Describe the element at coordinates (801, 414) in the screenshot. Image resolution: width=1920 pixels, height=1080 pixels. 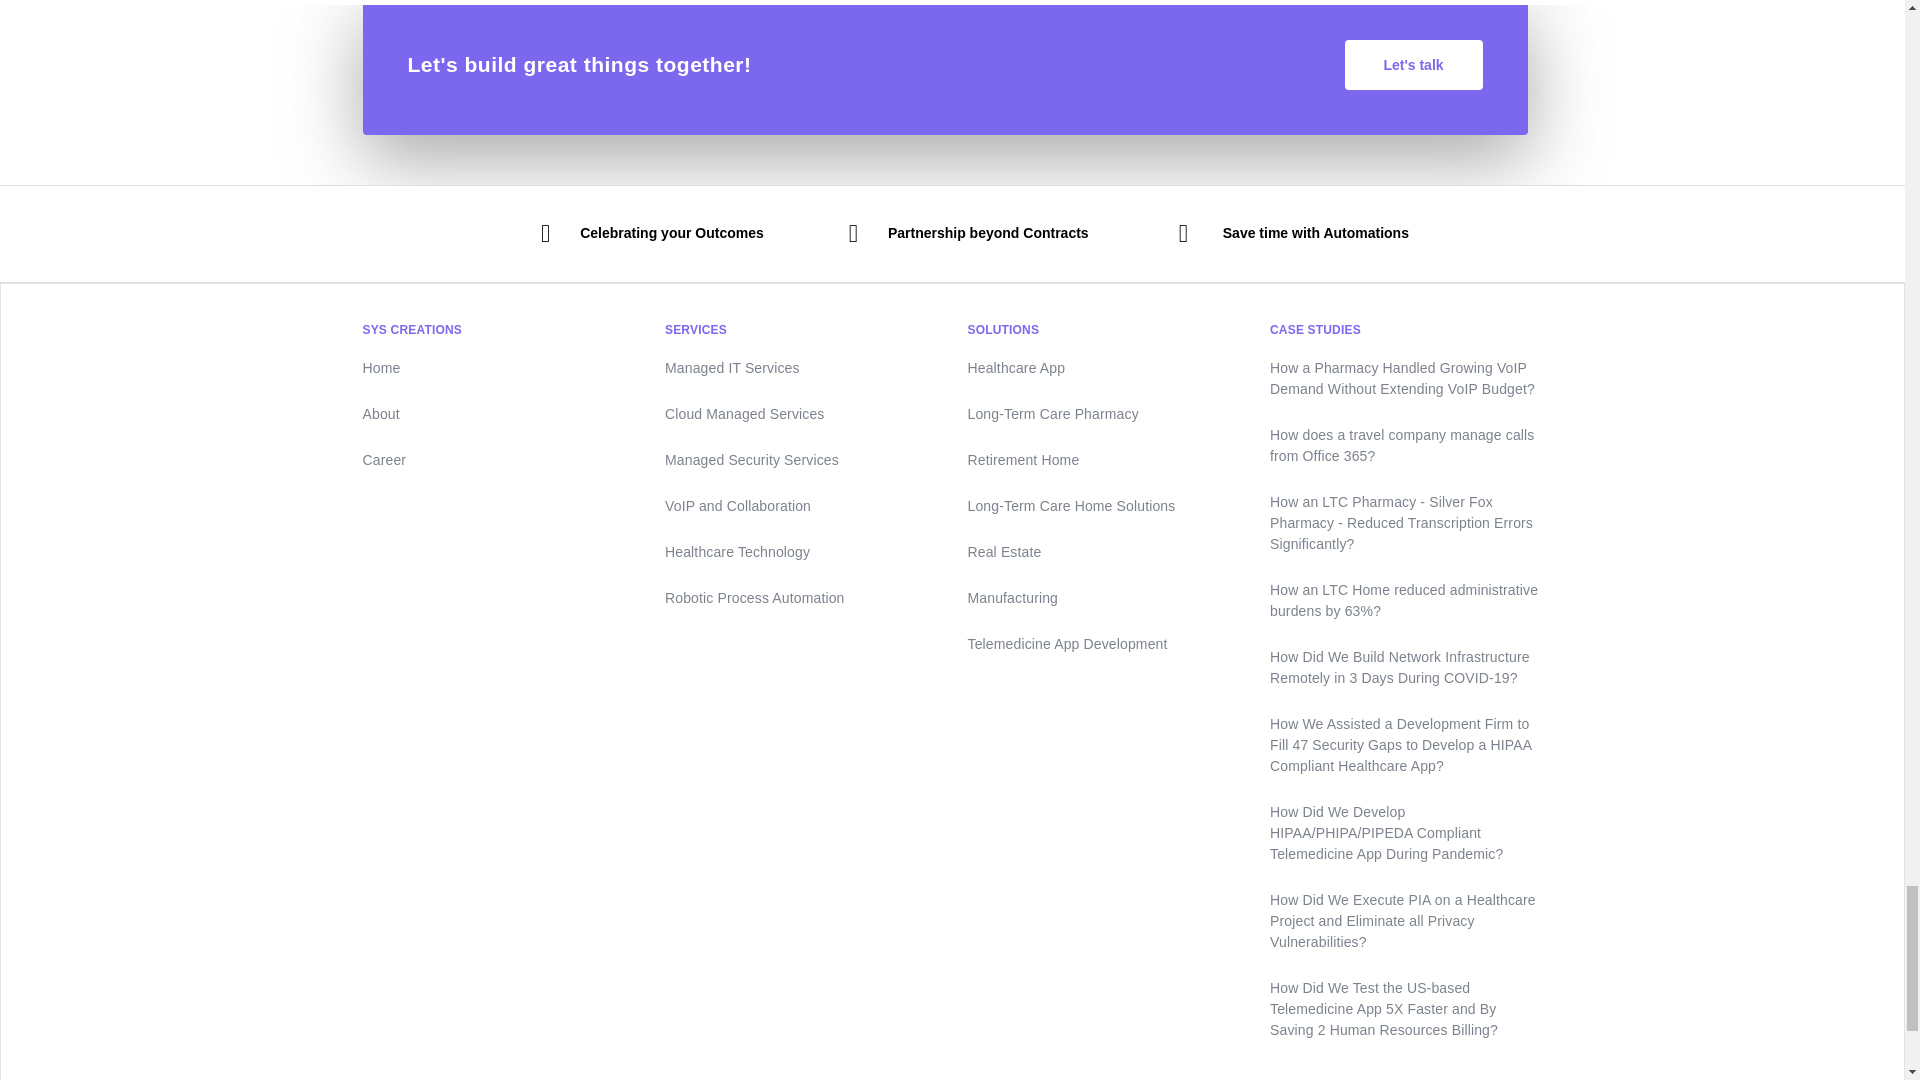
I see `Cloud Managed Services` at that location.